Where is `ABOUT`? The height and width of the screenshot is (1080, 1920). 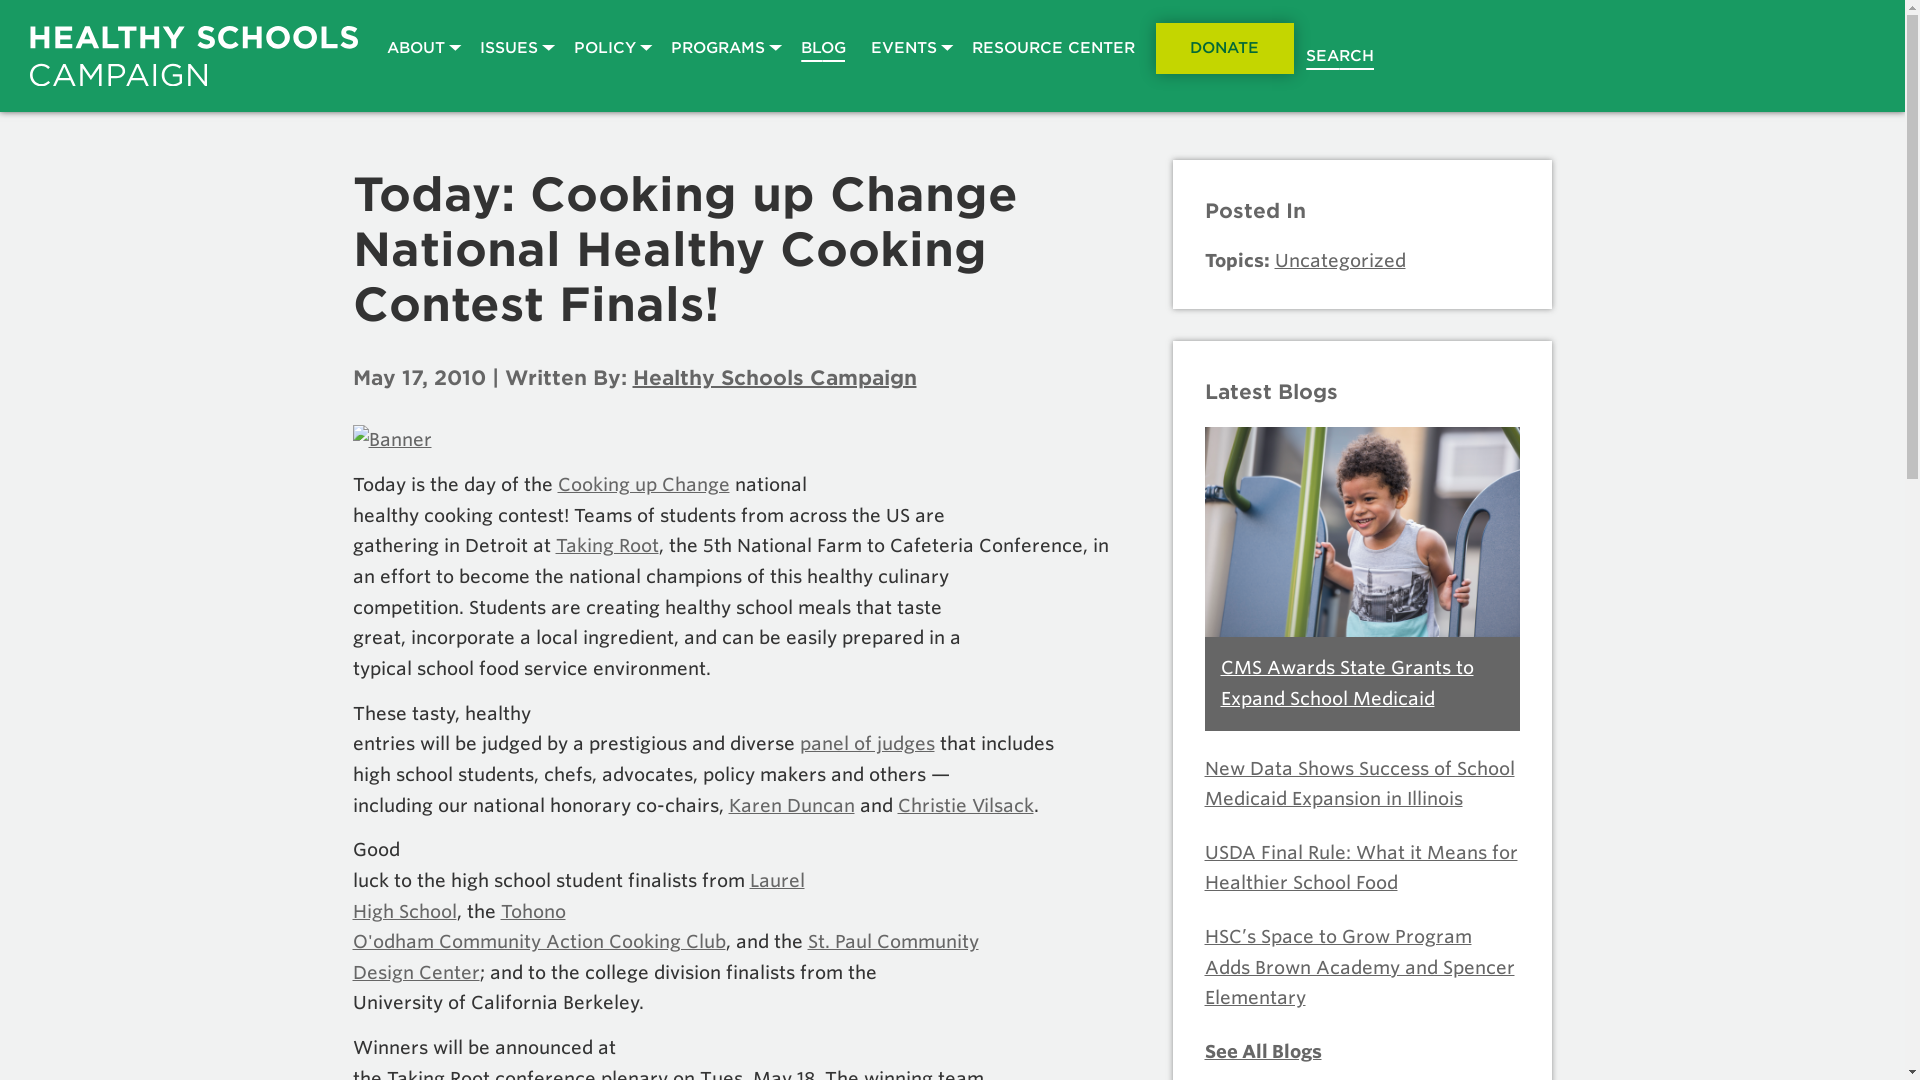 ABOUT is located at coordinates (421, 48).